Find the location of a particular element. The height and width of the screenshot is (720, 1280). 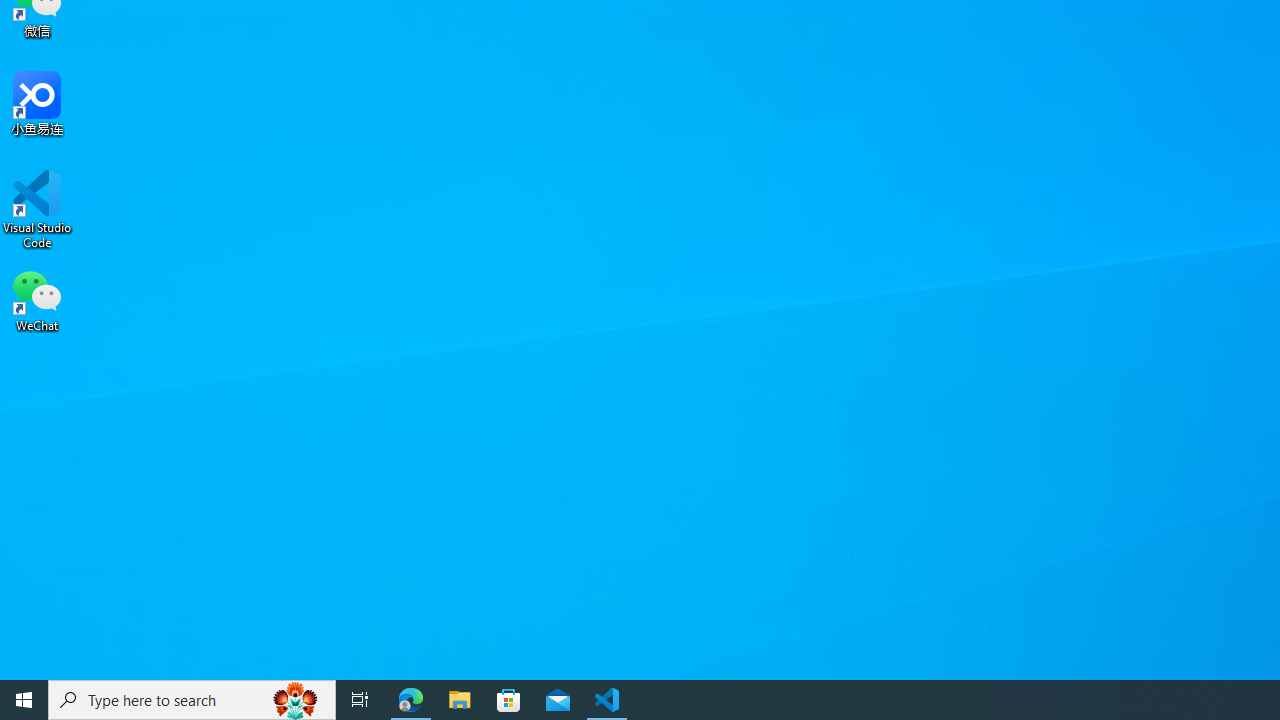

Type here to search is located at coordinates (192, 700).